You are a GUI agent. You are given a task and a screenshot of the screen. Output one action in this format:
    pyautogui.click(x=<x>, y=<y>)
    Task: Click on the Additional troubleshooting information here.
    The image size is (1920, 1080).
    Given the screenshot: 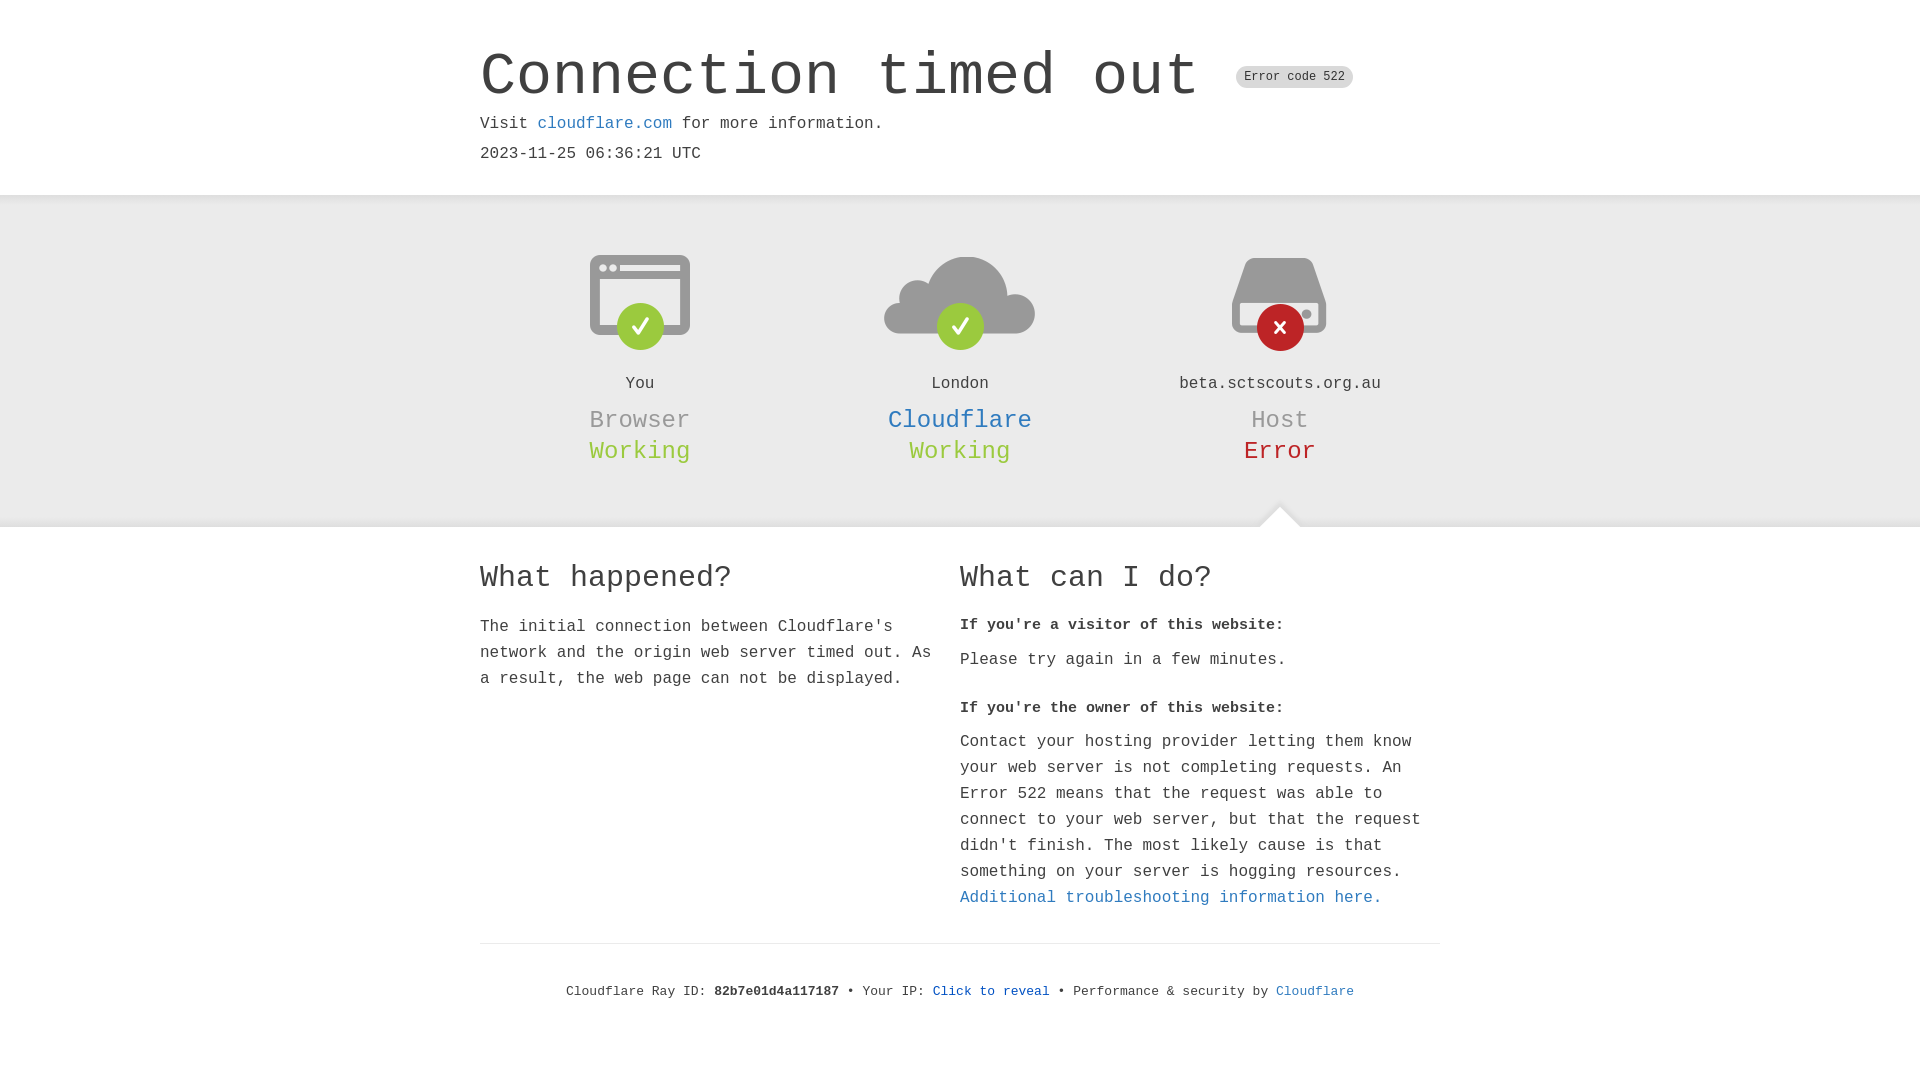 What is the action you would take?
    pyautogui.click(x=1171, y=898)
    